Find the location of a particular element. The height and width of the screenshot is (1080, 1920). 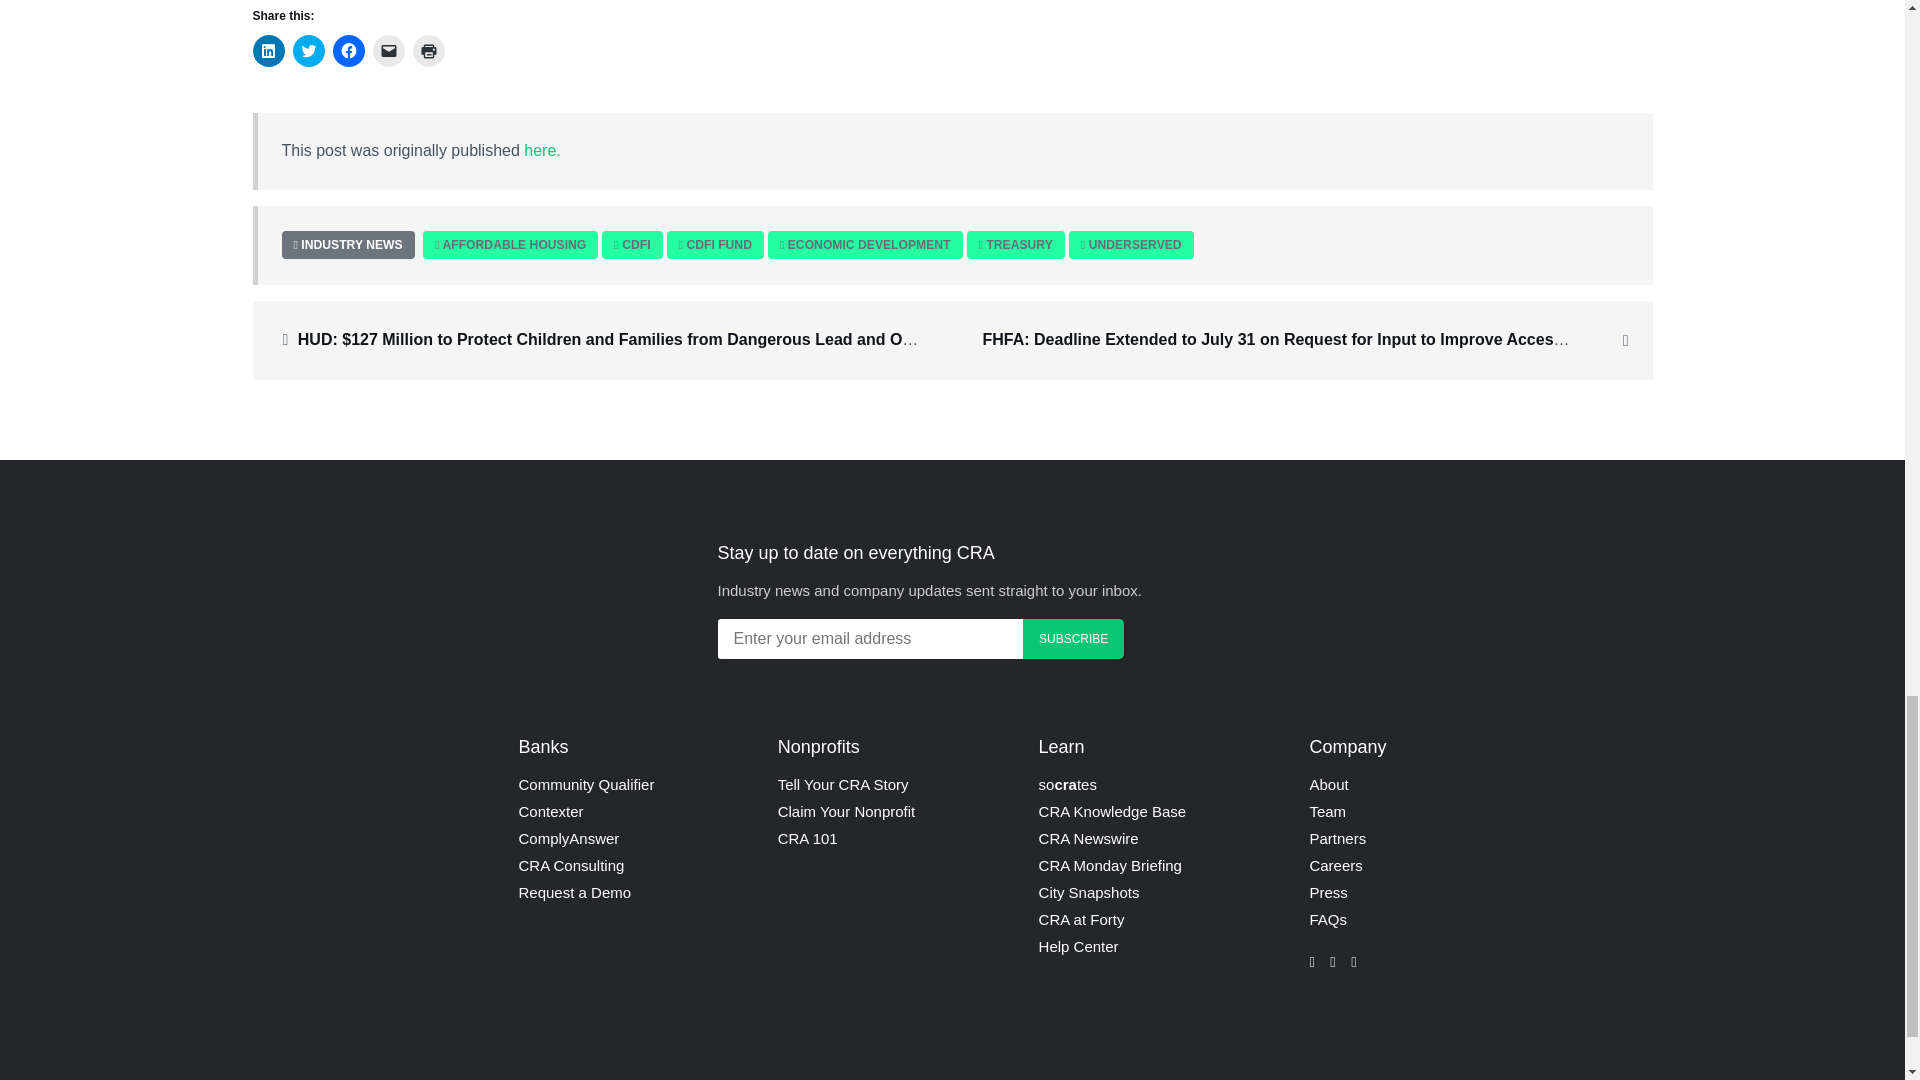

INDUSTRY NEWS is located at coordinates (350, 243).